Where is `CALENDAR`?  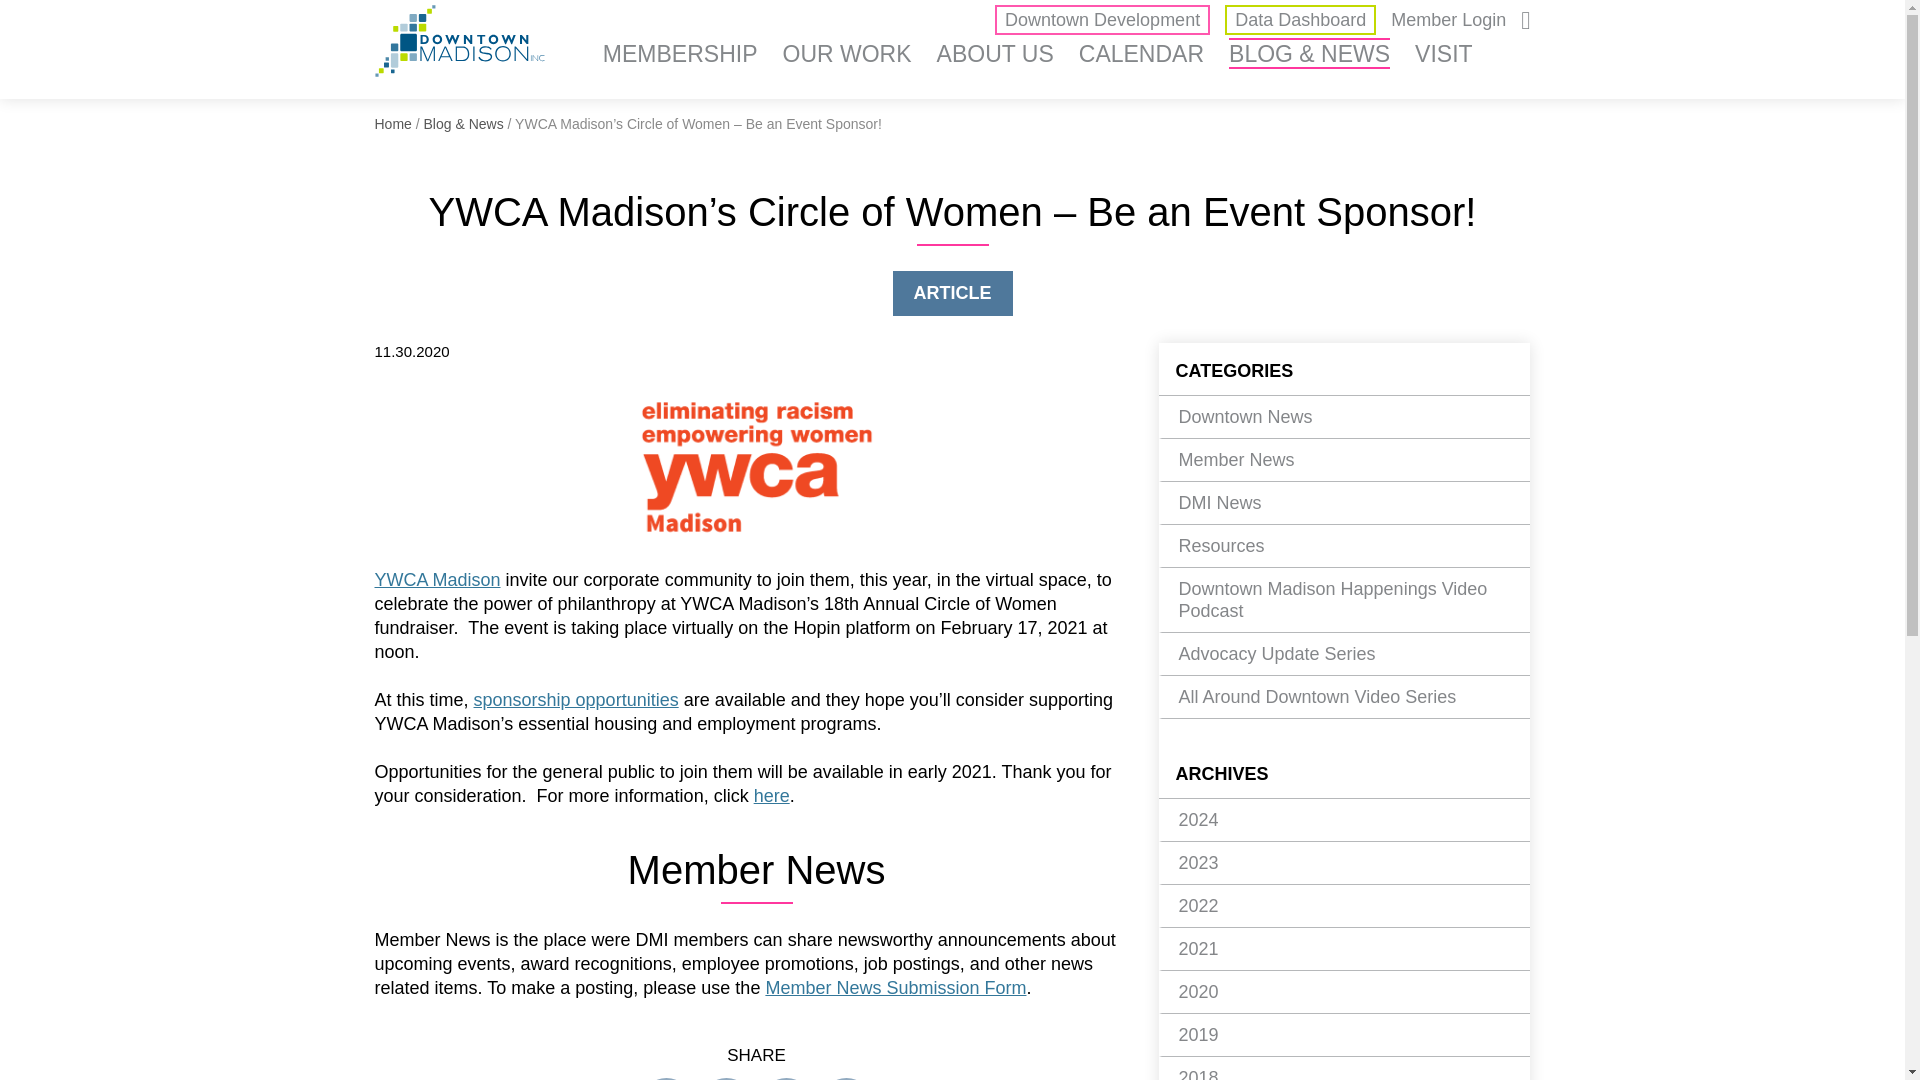 CALENDAR is located at coordinates (1141, 53).